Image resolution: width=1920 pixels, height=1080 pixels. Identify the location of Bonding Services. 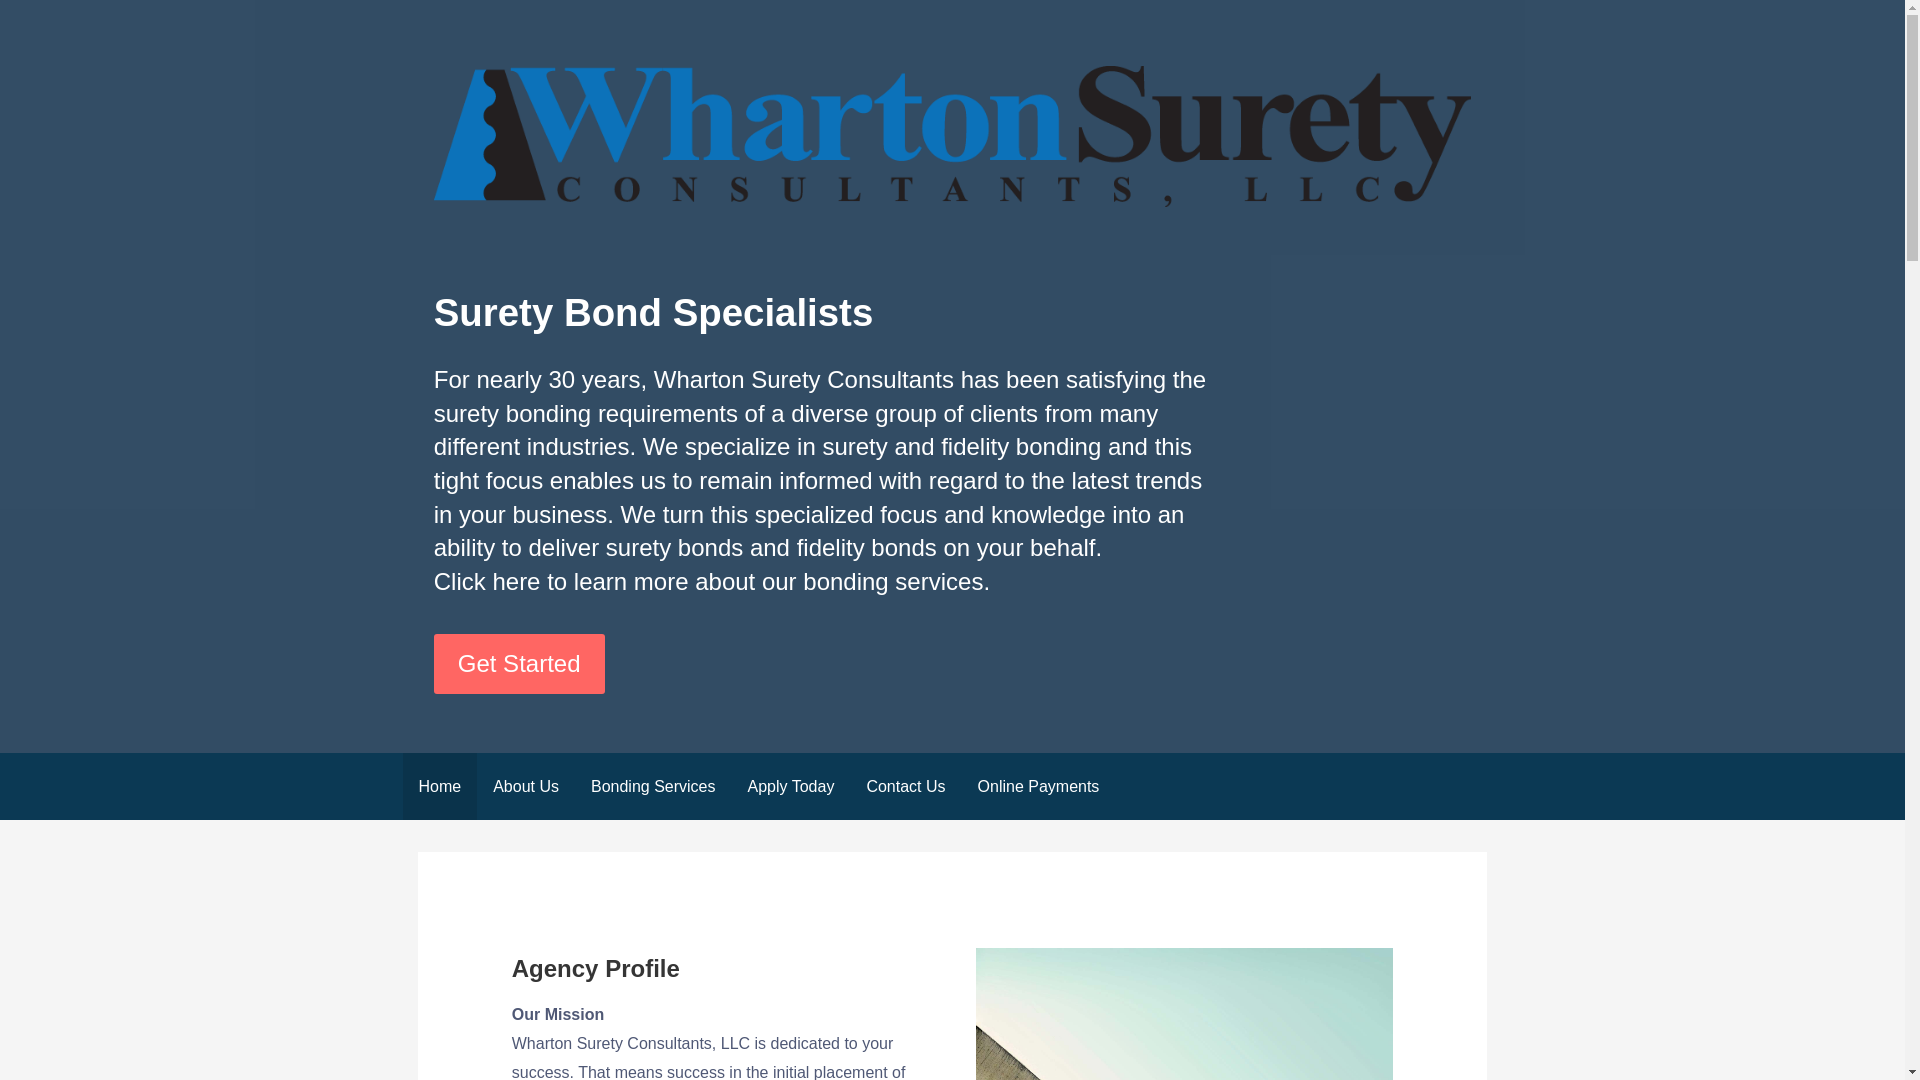
(652, 786).